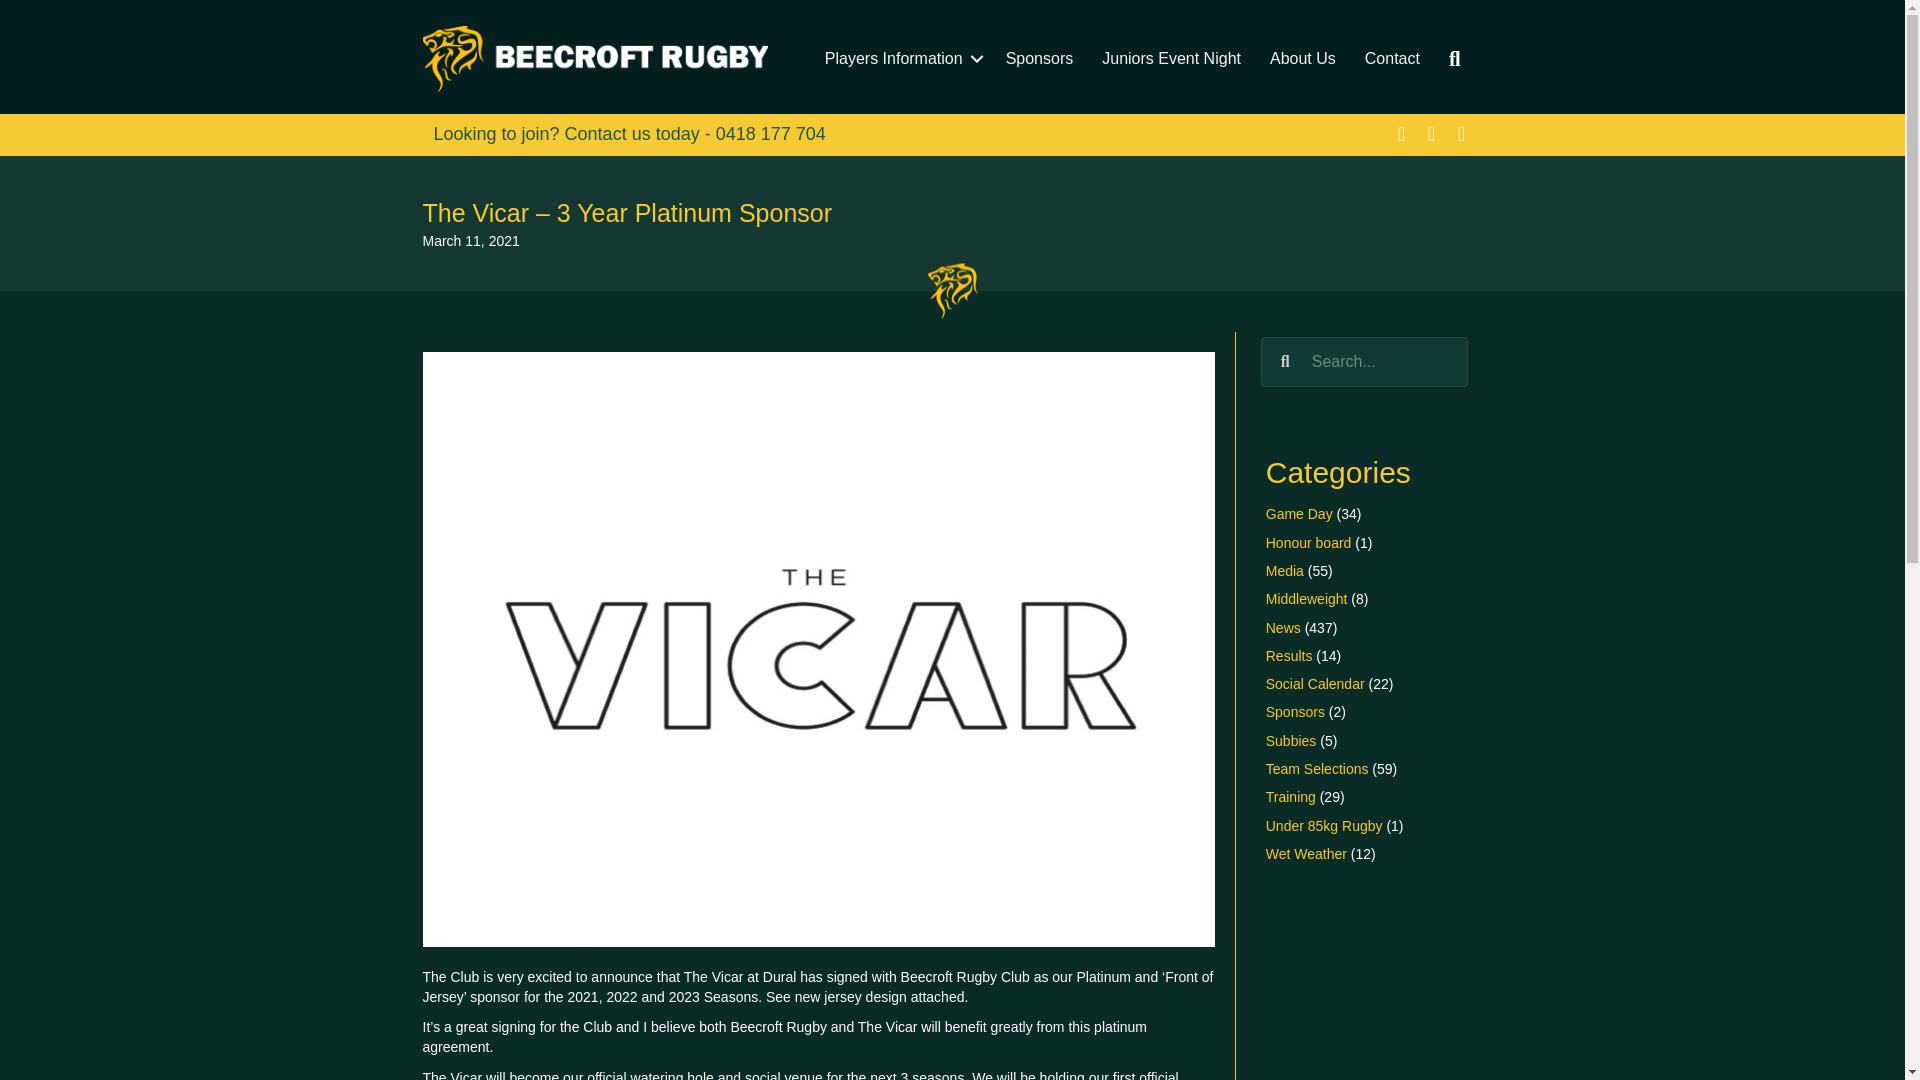  Describe the element at coordinates (1315, 684) in the screenshot. I see `Social Calendar` at that location.